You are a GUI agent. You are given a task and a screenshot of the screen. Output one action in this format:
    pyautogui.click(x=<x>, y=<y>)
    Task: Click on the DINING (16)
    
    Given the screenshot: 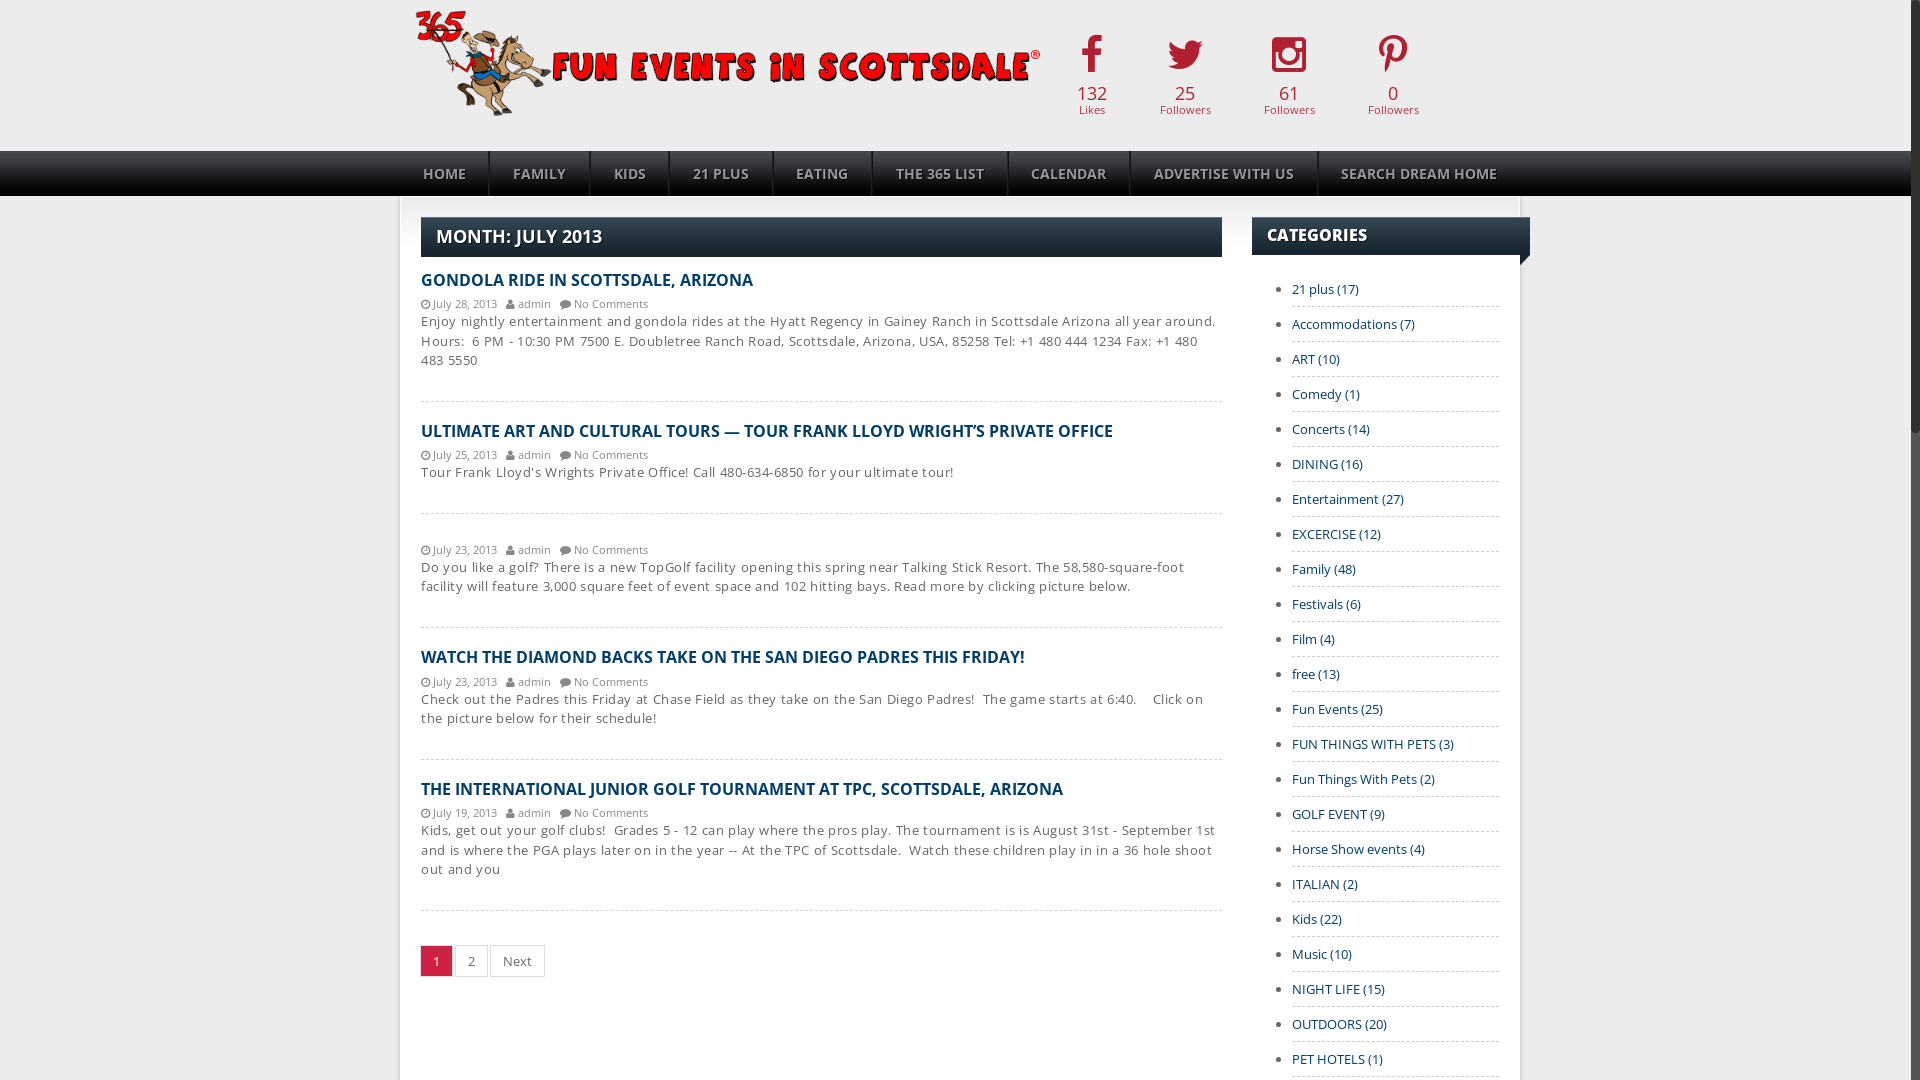 What is the action you would take?
    pyautogui.click(x=1328, y=464)
    